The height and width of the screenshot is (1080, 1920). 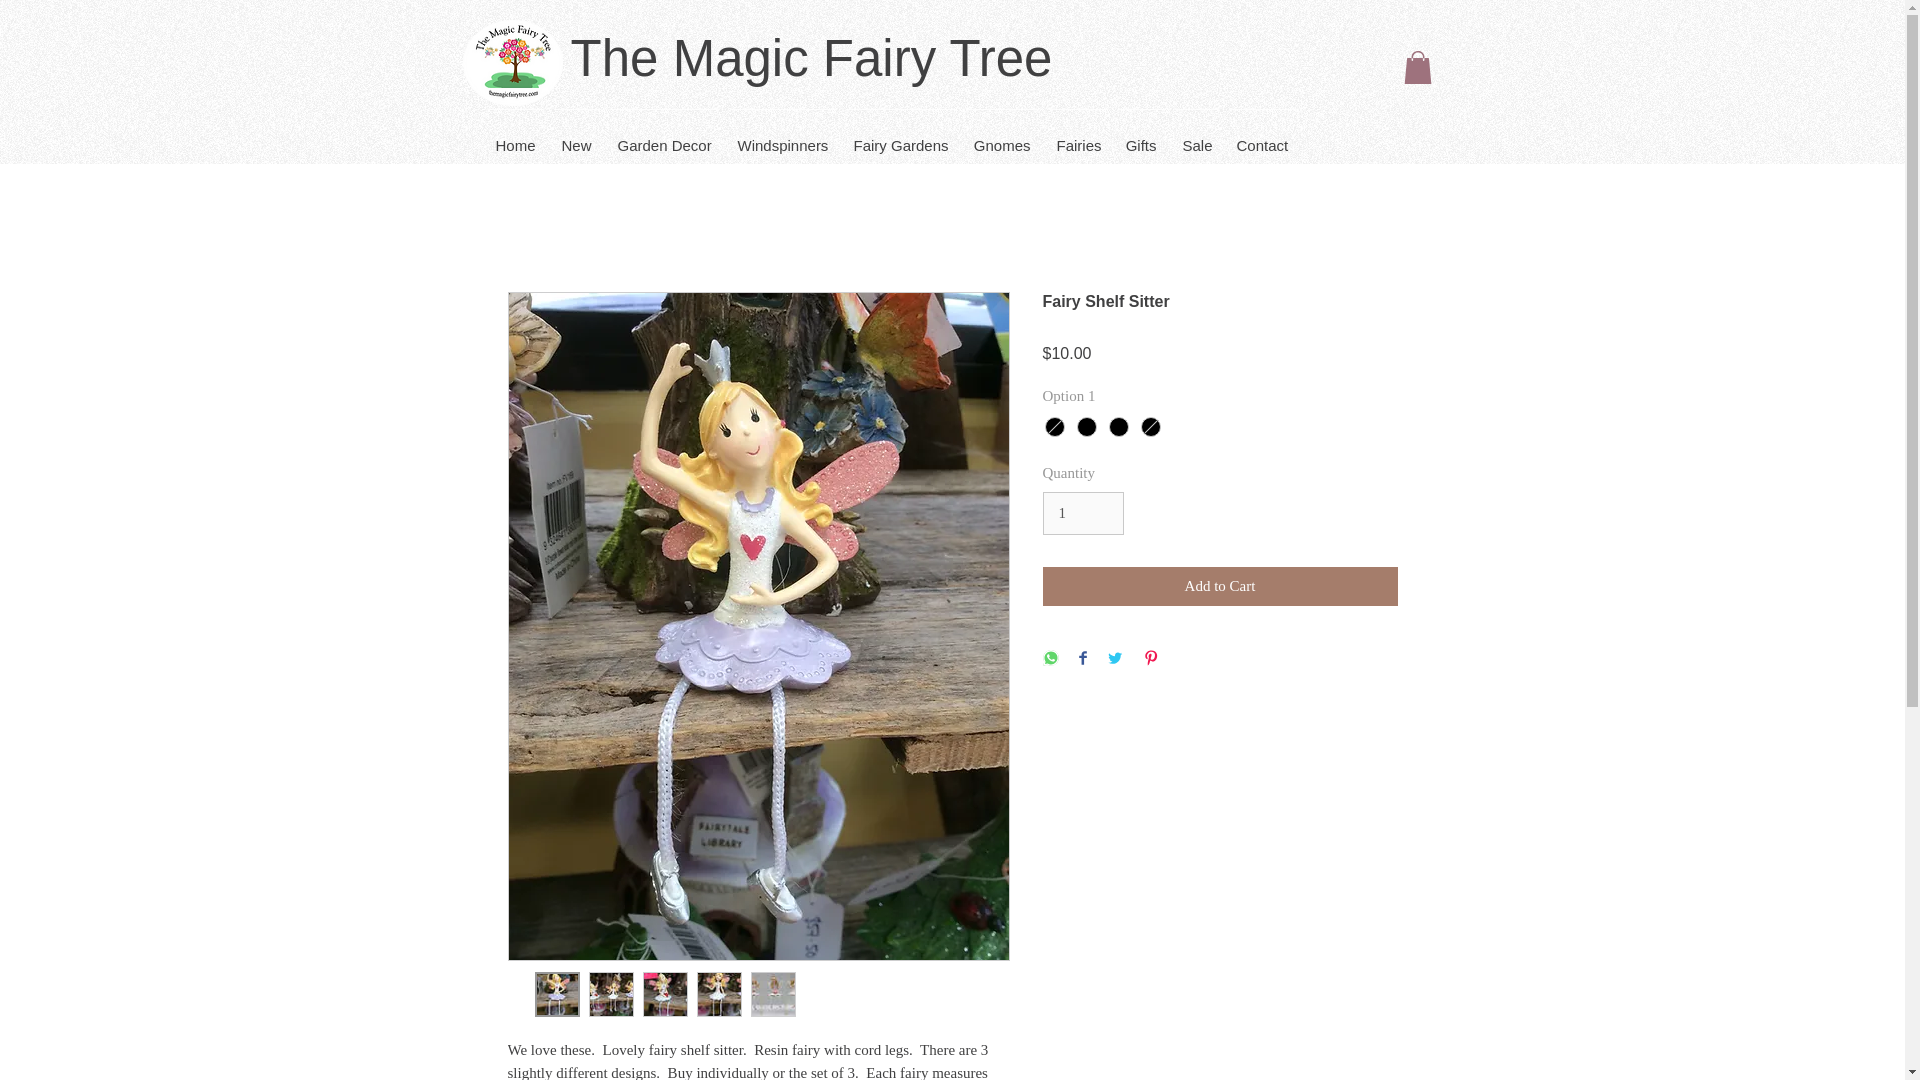 What do you see at coordinates (1078, 136) in the screenshot?
I see `Fairies` at bounding box center [1078, 136].